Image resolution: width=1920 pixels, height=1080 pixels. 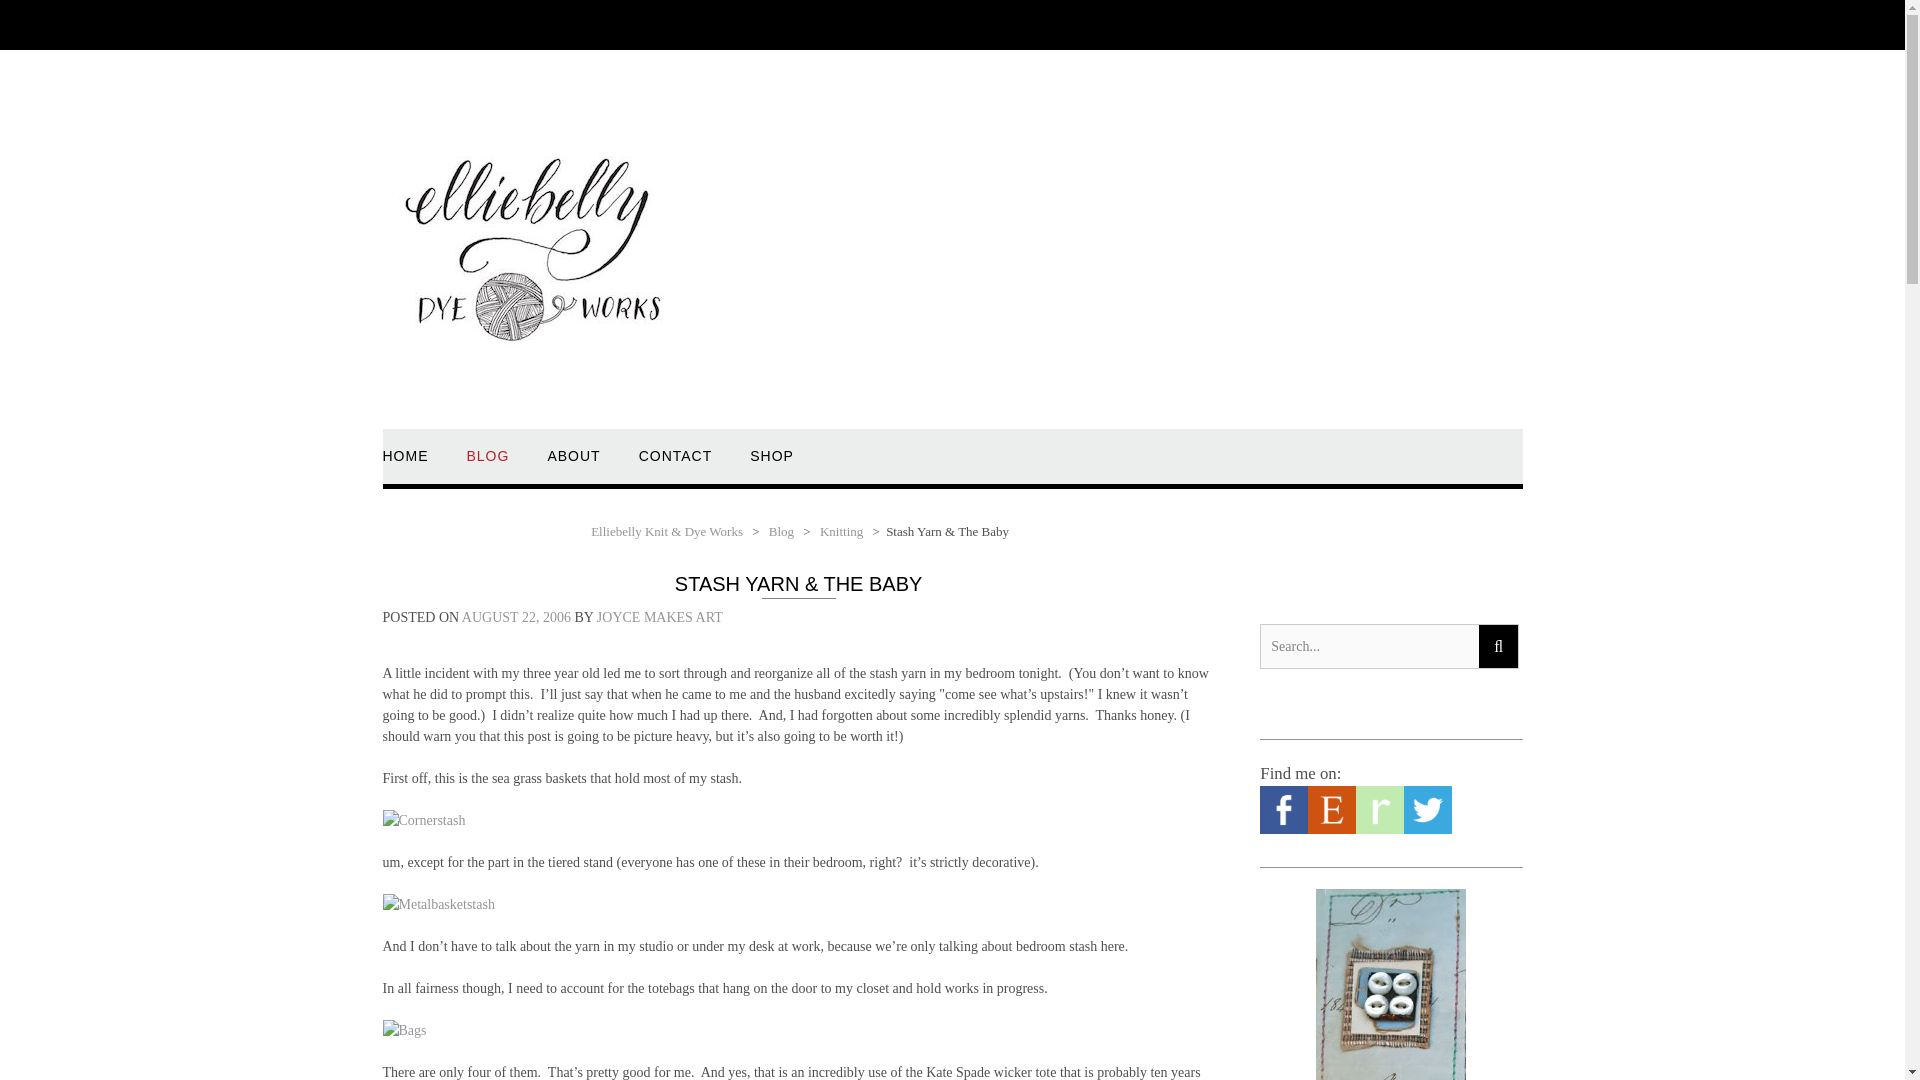 I want to click on ABOUT, so click(x=573, y=465).